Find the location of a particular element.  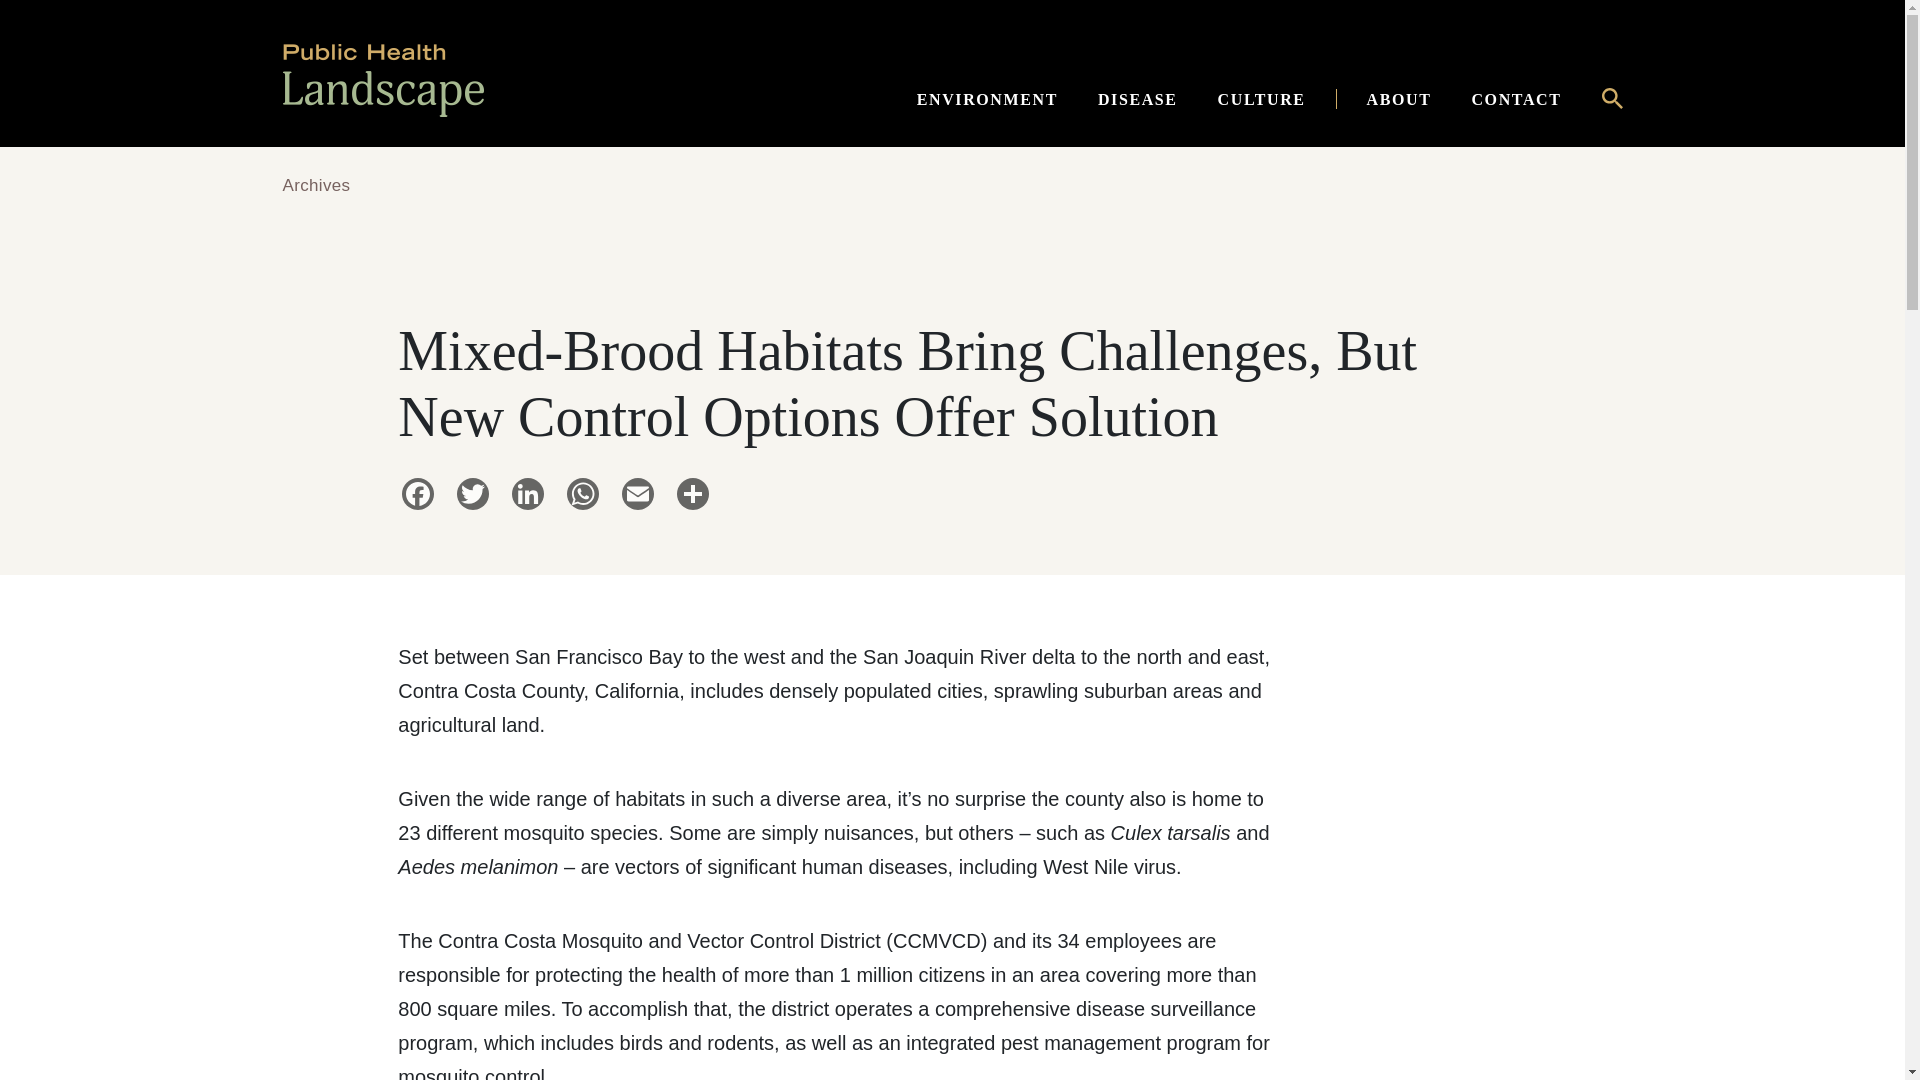

CULTURE is located at coordinates (1262, 96).